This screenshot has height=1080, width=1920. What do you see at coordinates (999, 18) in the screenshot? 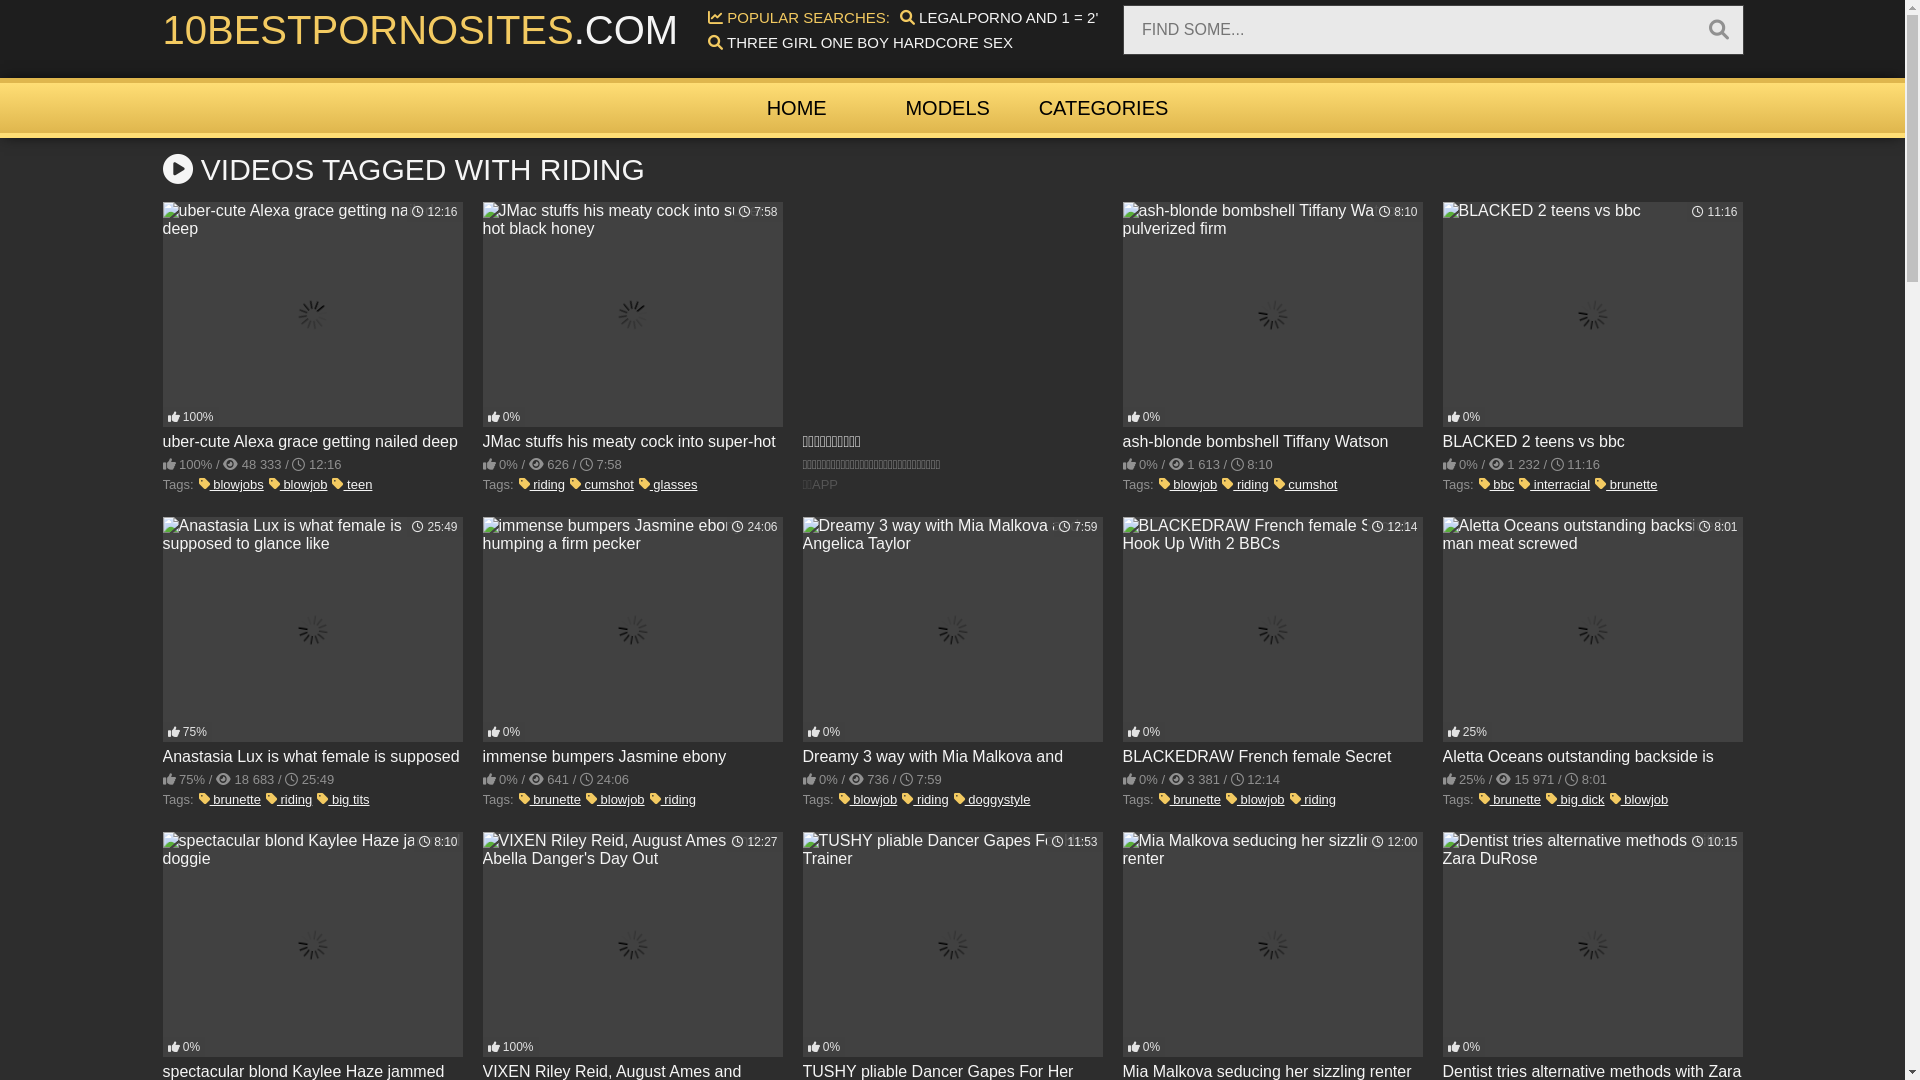
I see `LEGALPORNO AND 1 = 2'` at bounding box center [999, 18].